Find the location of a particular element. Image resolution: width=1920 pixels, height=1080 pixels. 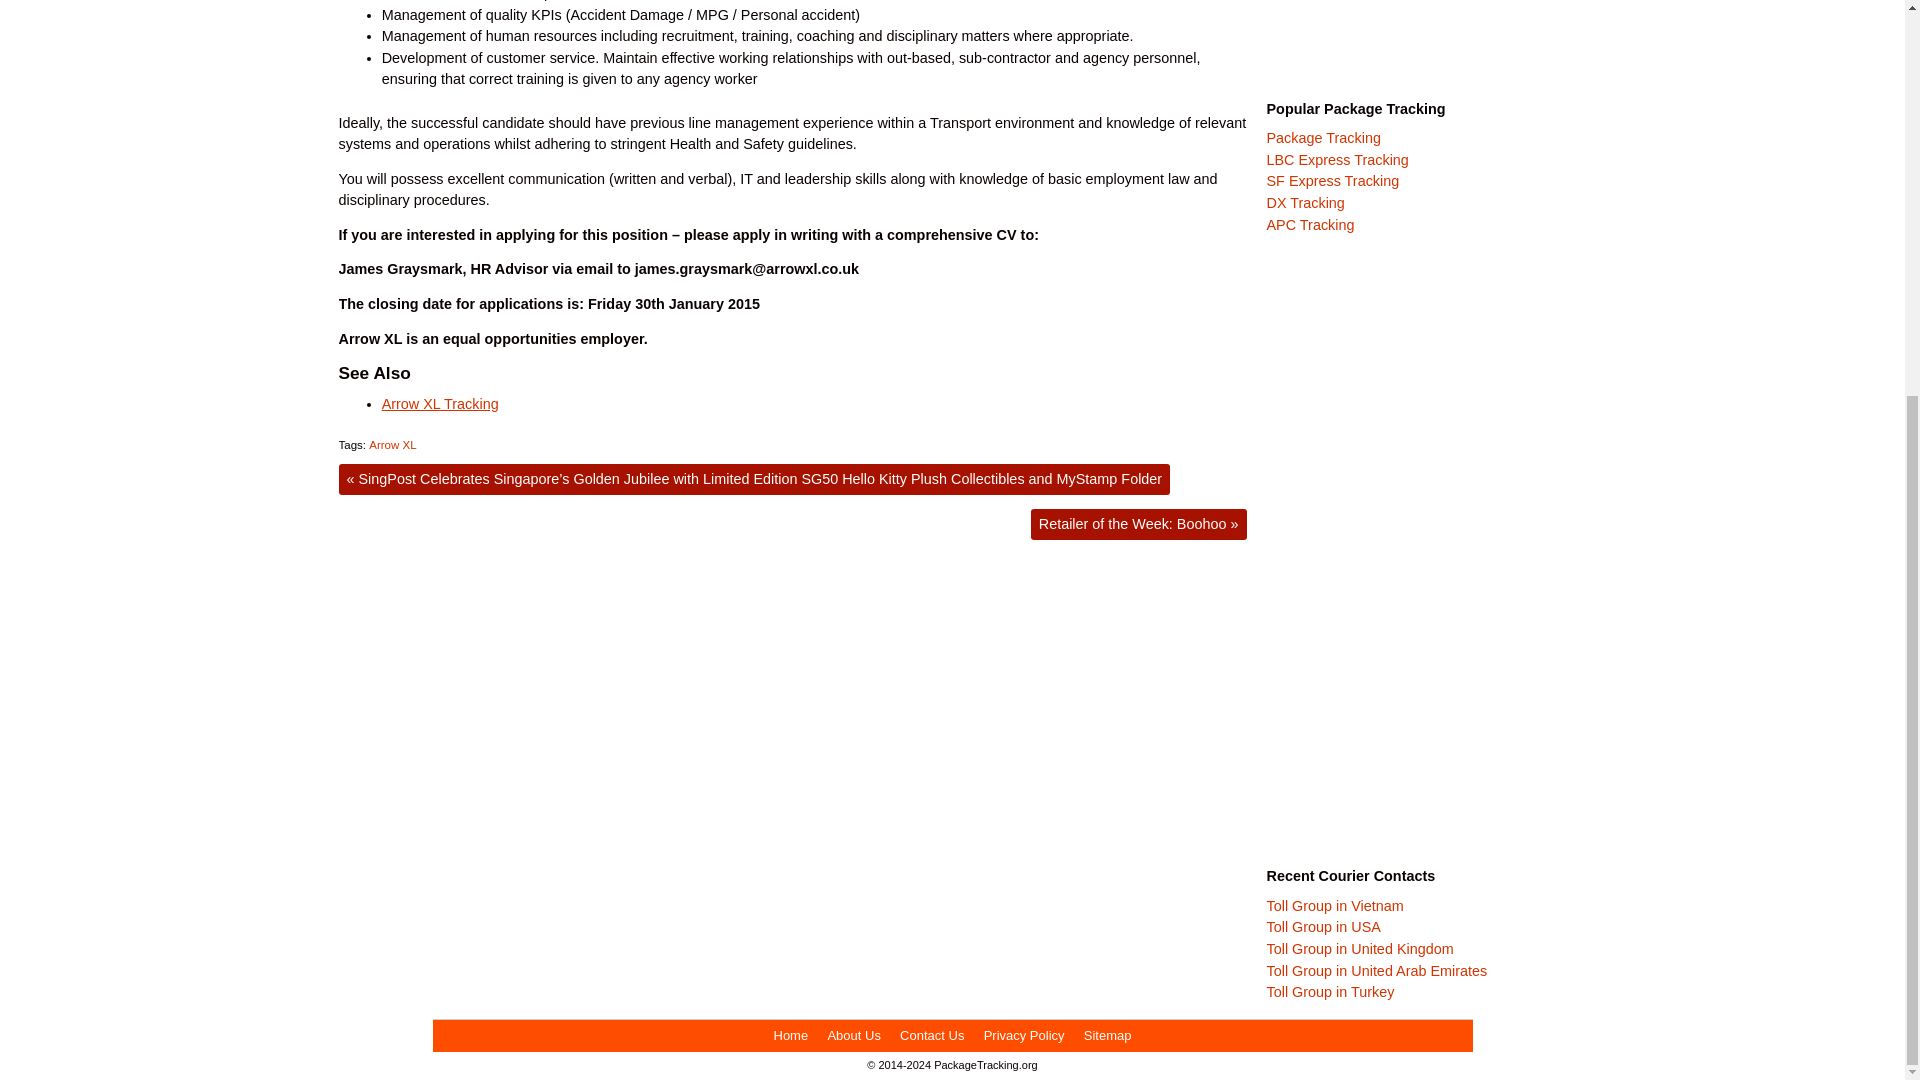

Arrow XL Tracking is located at coordinates (440, 404).